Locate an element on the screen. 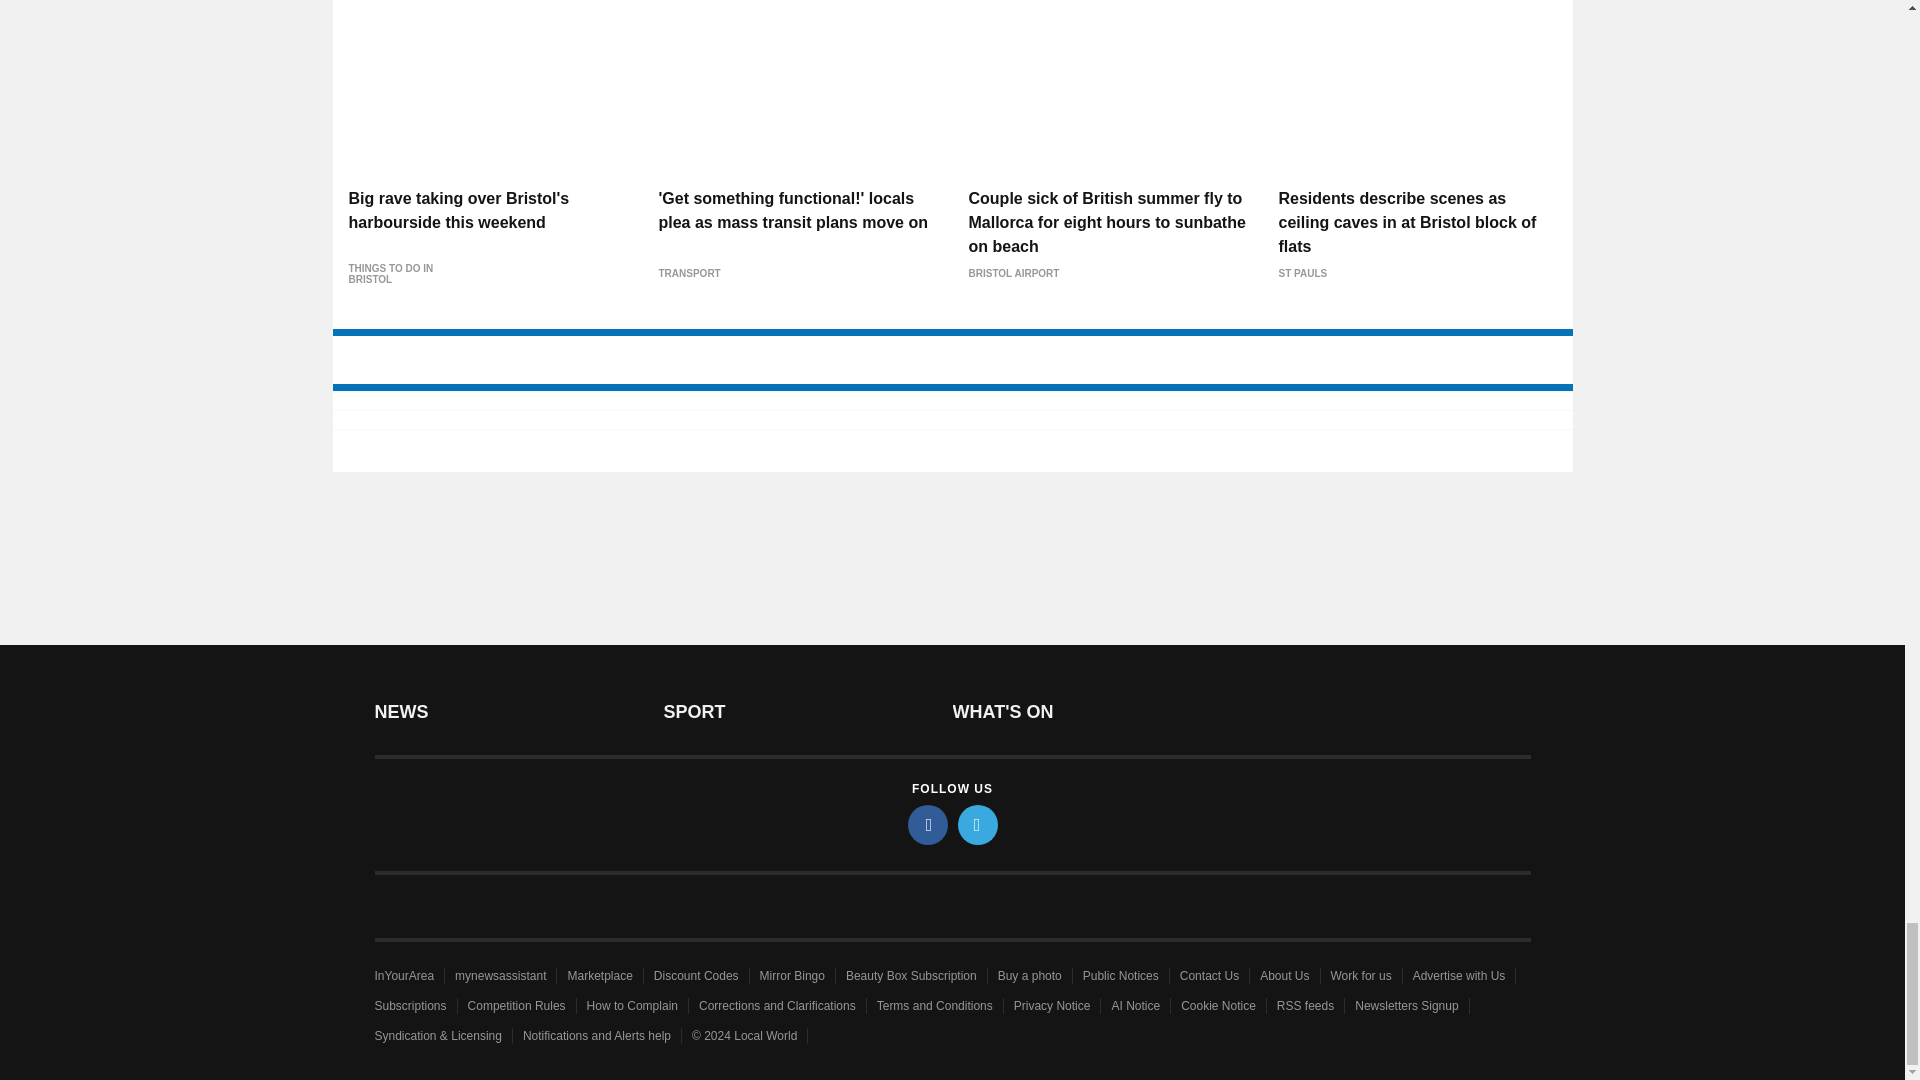 The width and height of the screenshot is (1920, 1080). facebook is located at coordinates (928, 824).